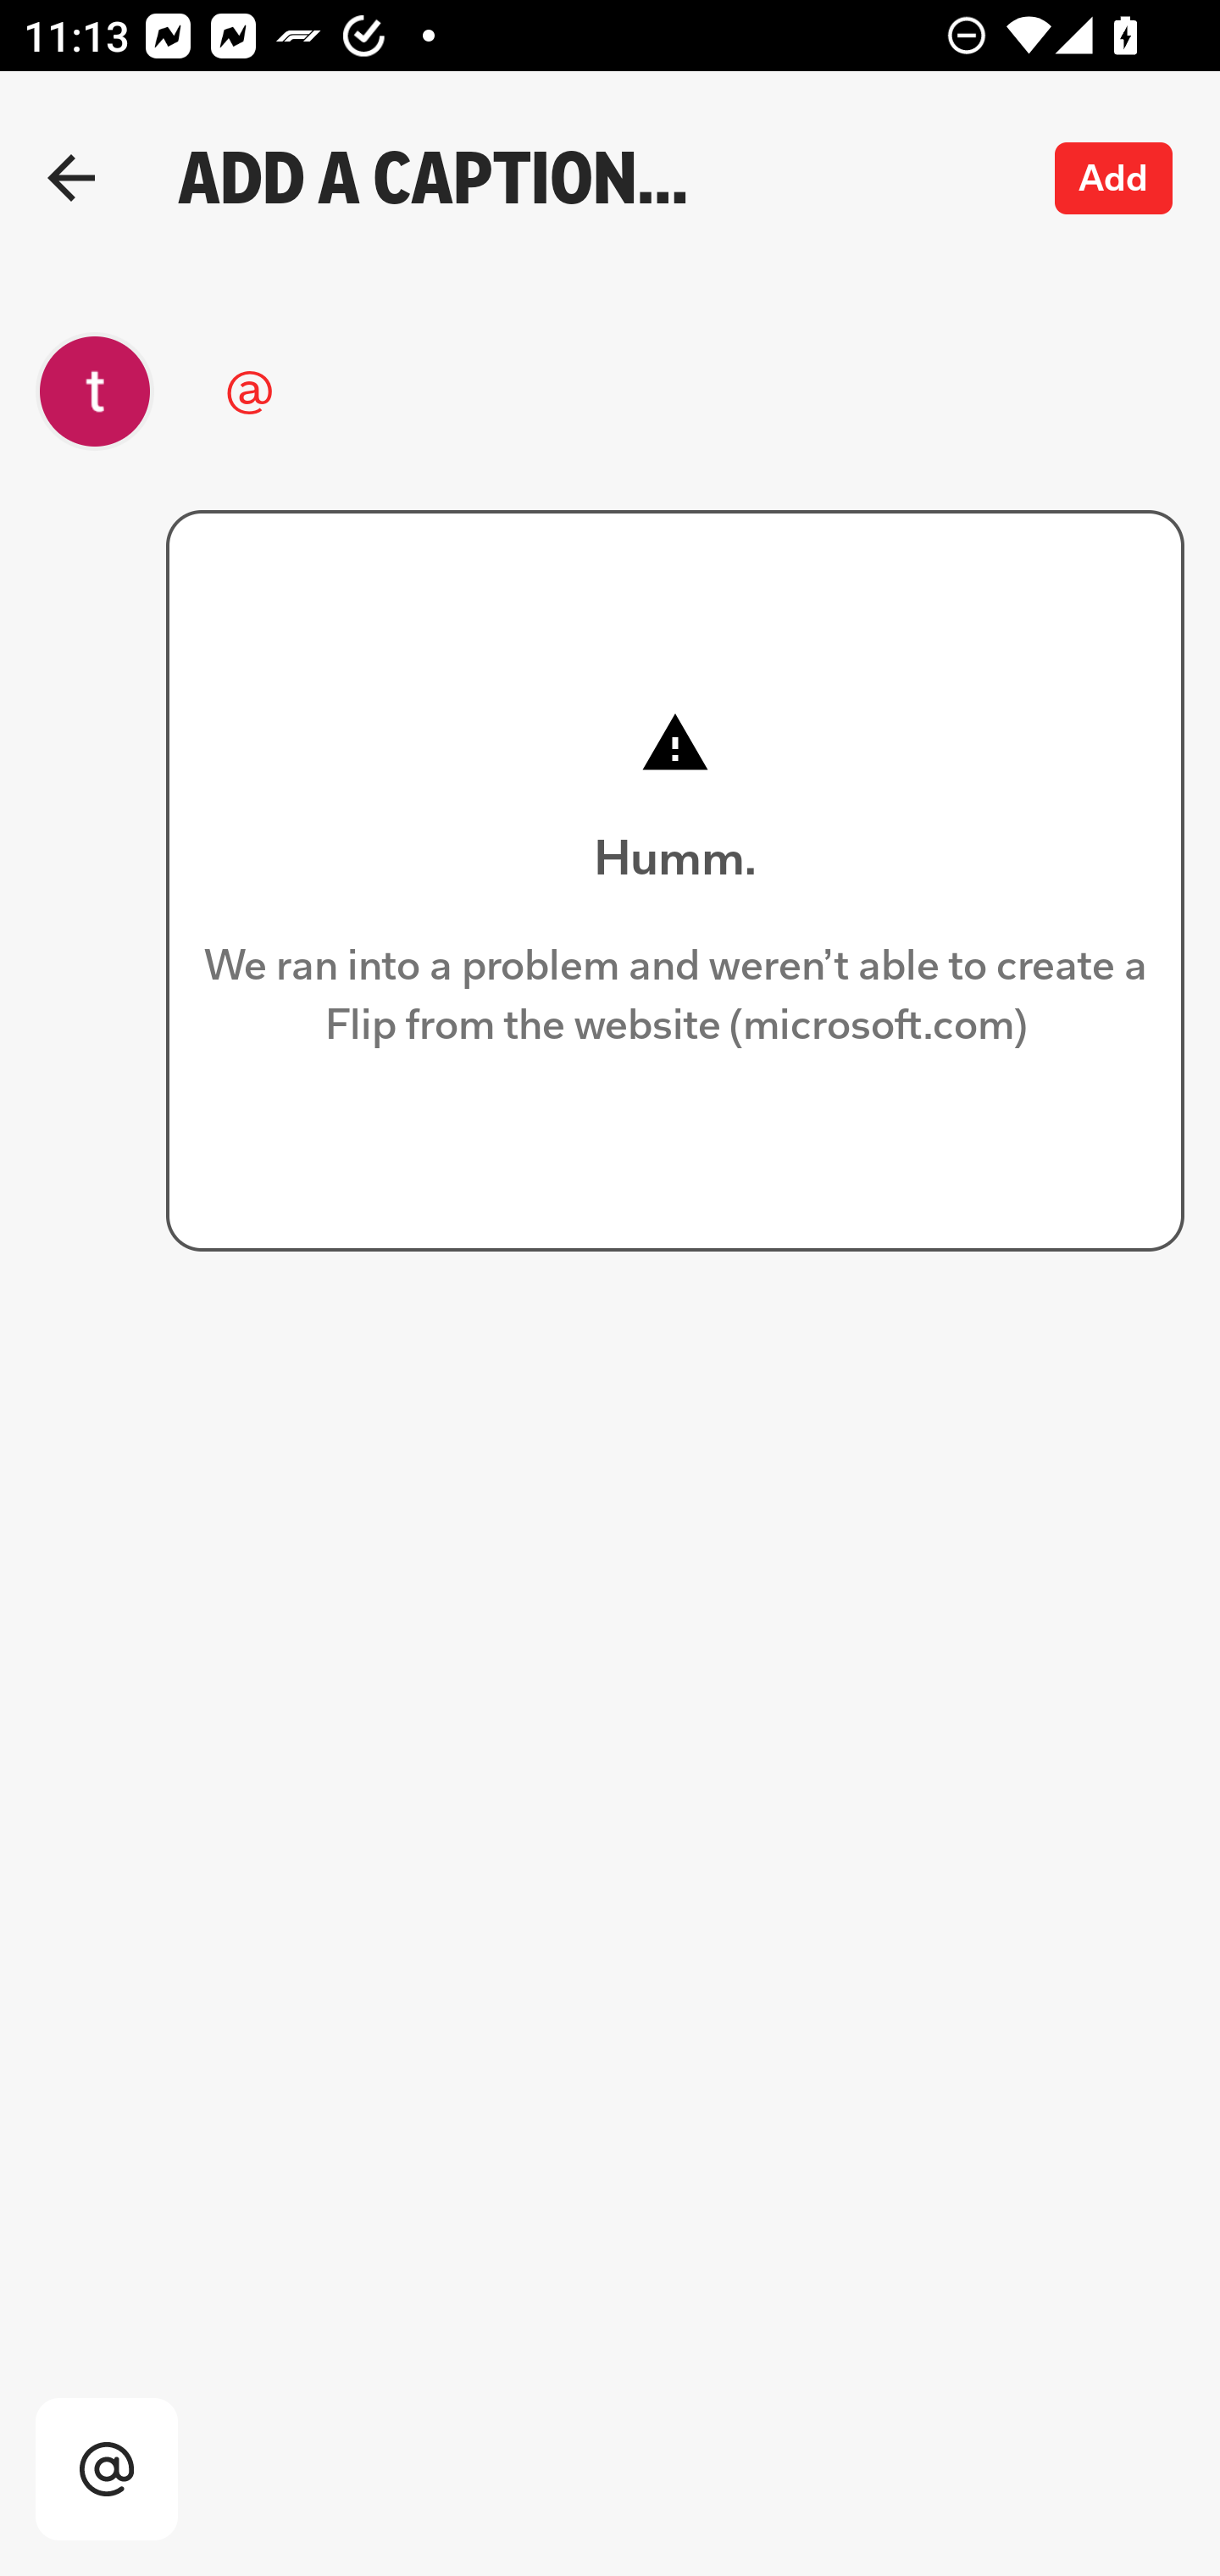 This screenshot has width=1220, height=2576. What do you see at coordinates (593, 391) in the screenshot?
I see `@` at bounding box center [593, 391].